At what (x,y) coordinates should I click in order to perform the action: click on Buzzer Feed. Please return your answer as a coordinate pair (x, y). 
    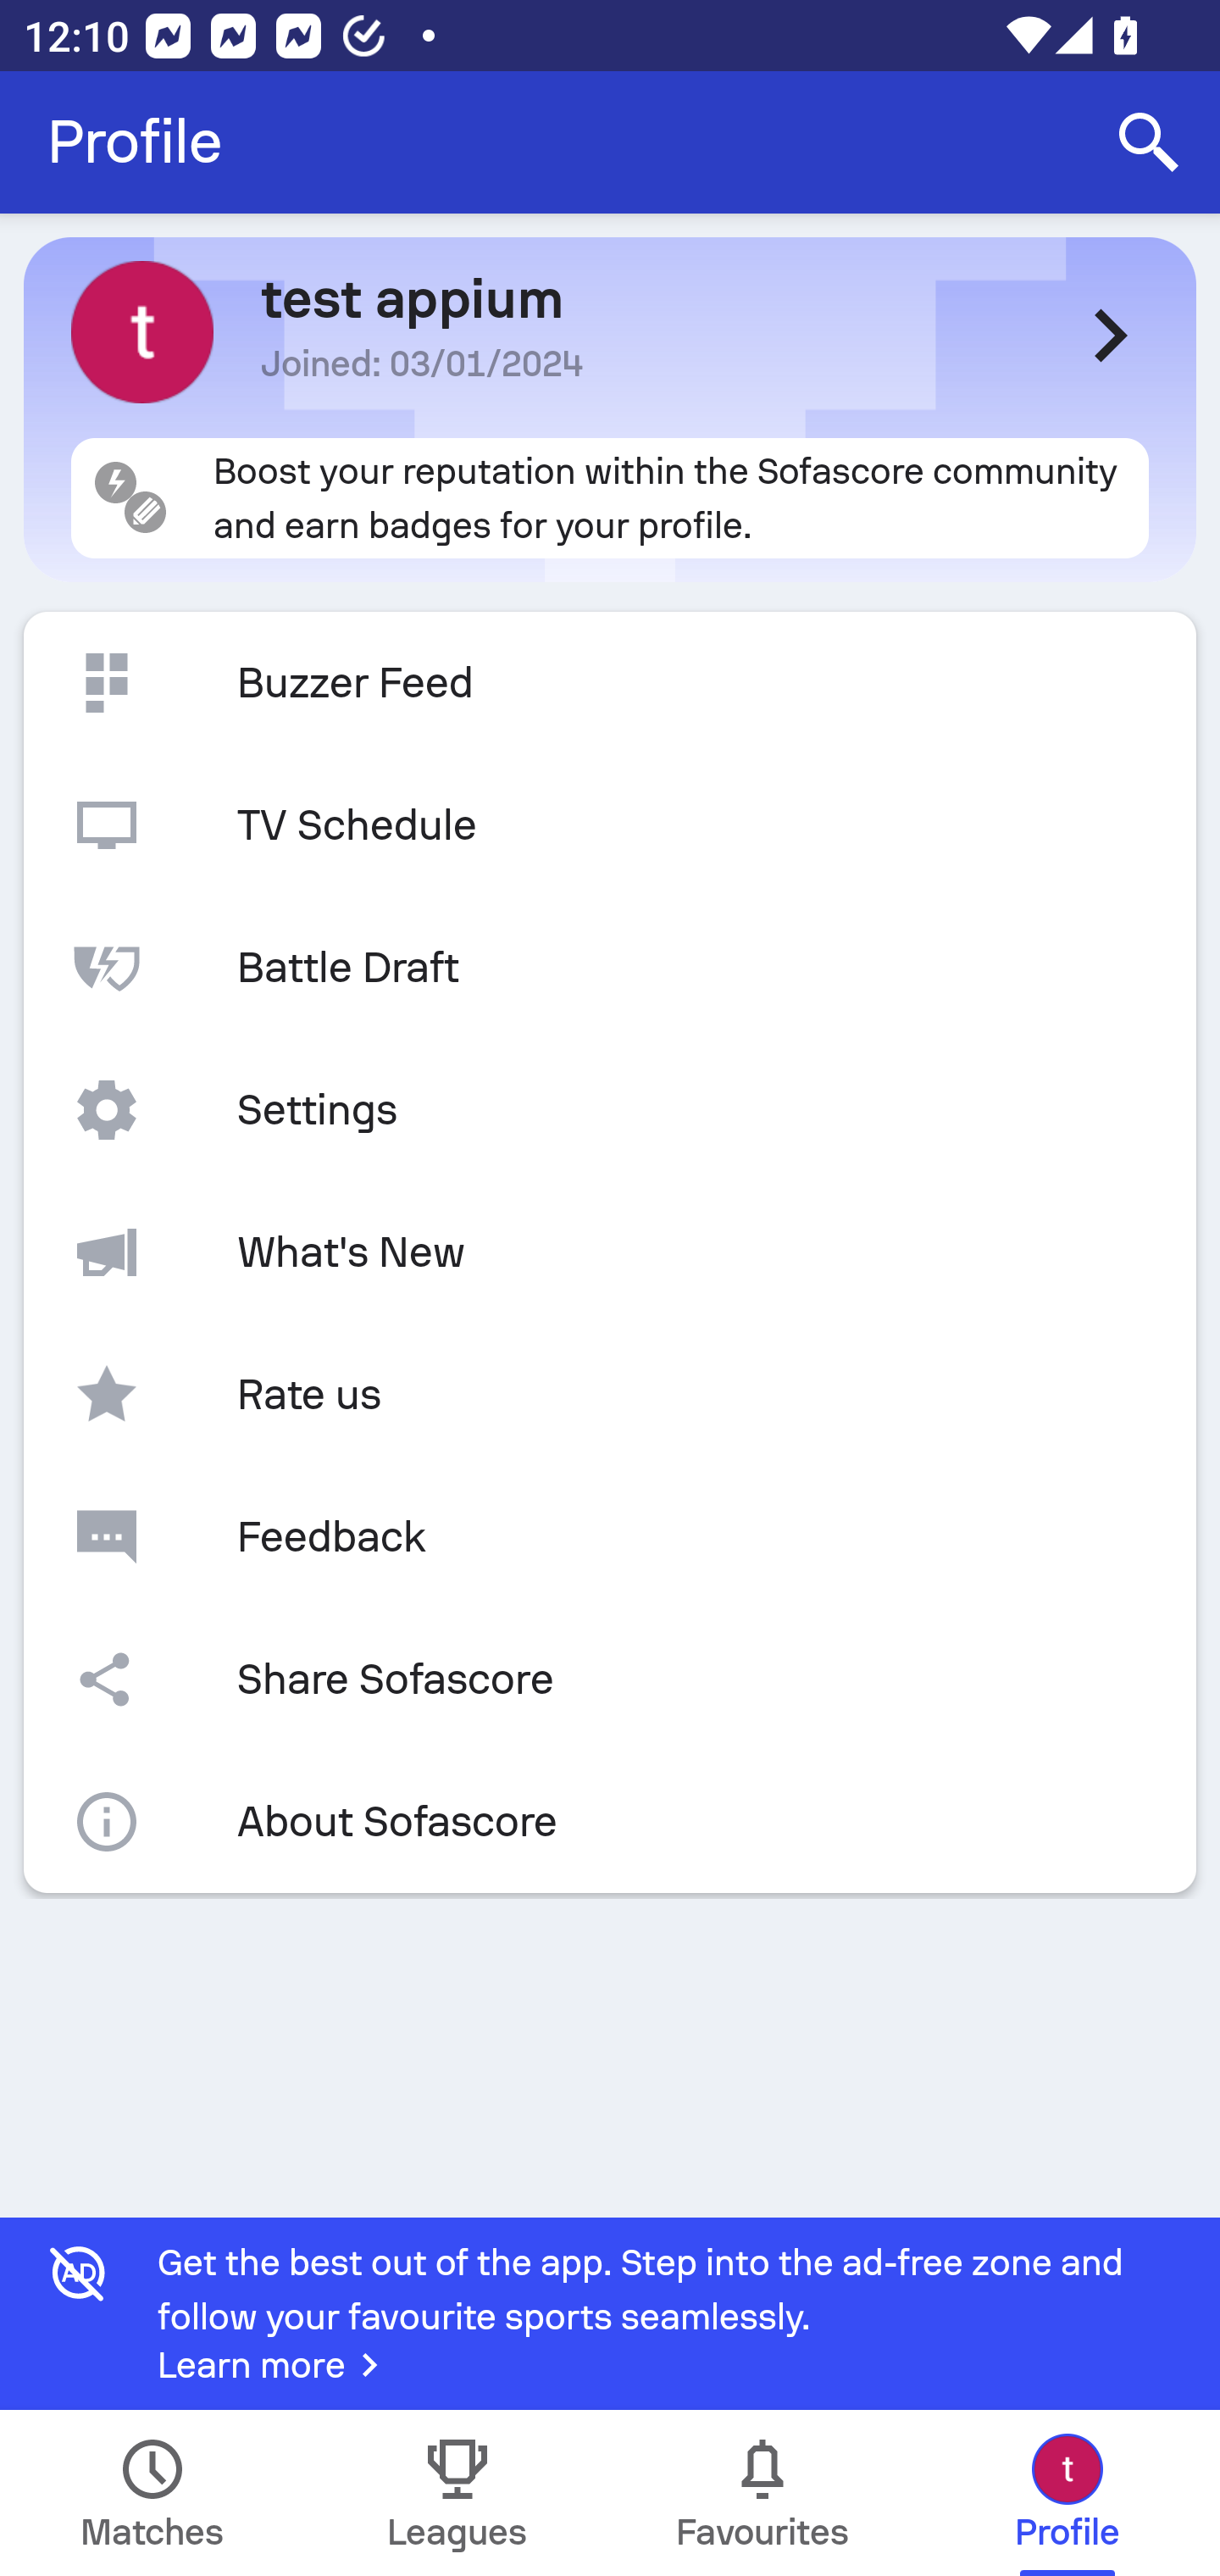
    Looking at the image, I should click on (610, 683).